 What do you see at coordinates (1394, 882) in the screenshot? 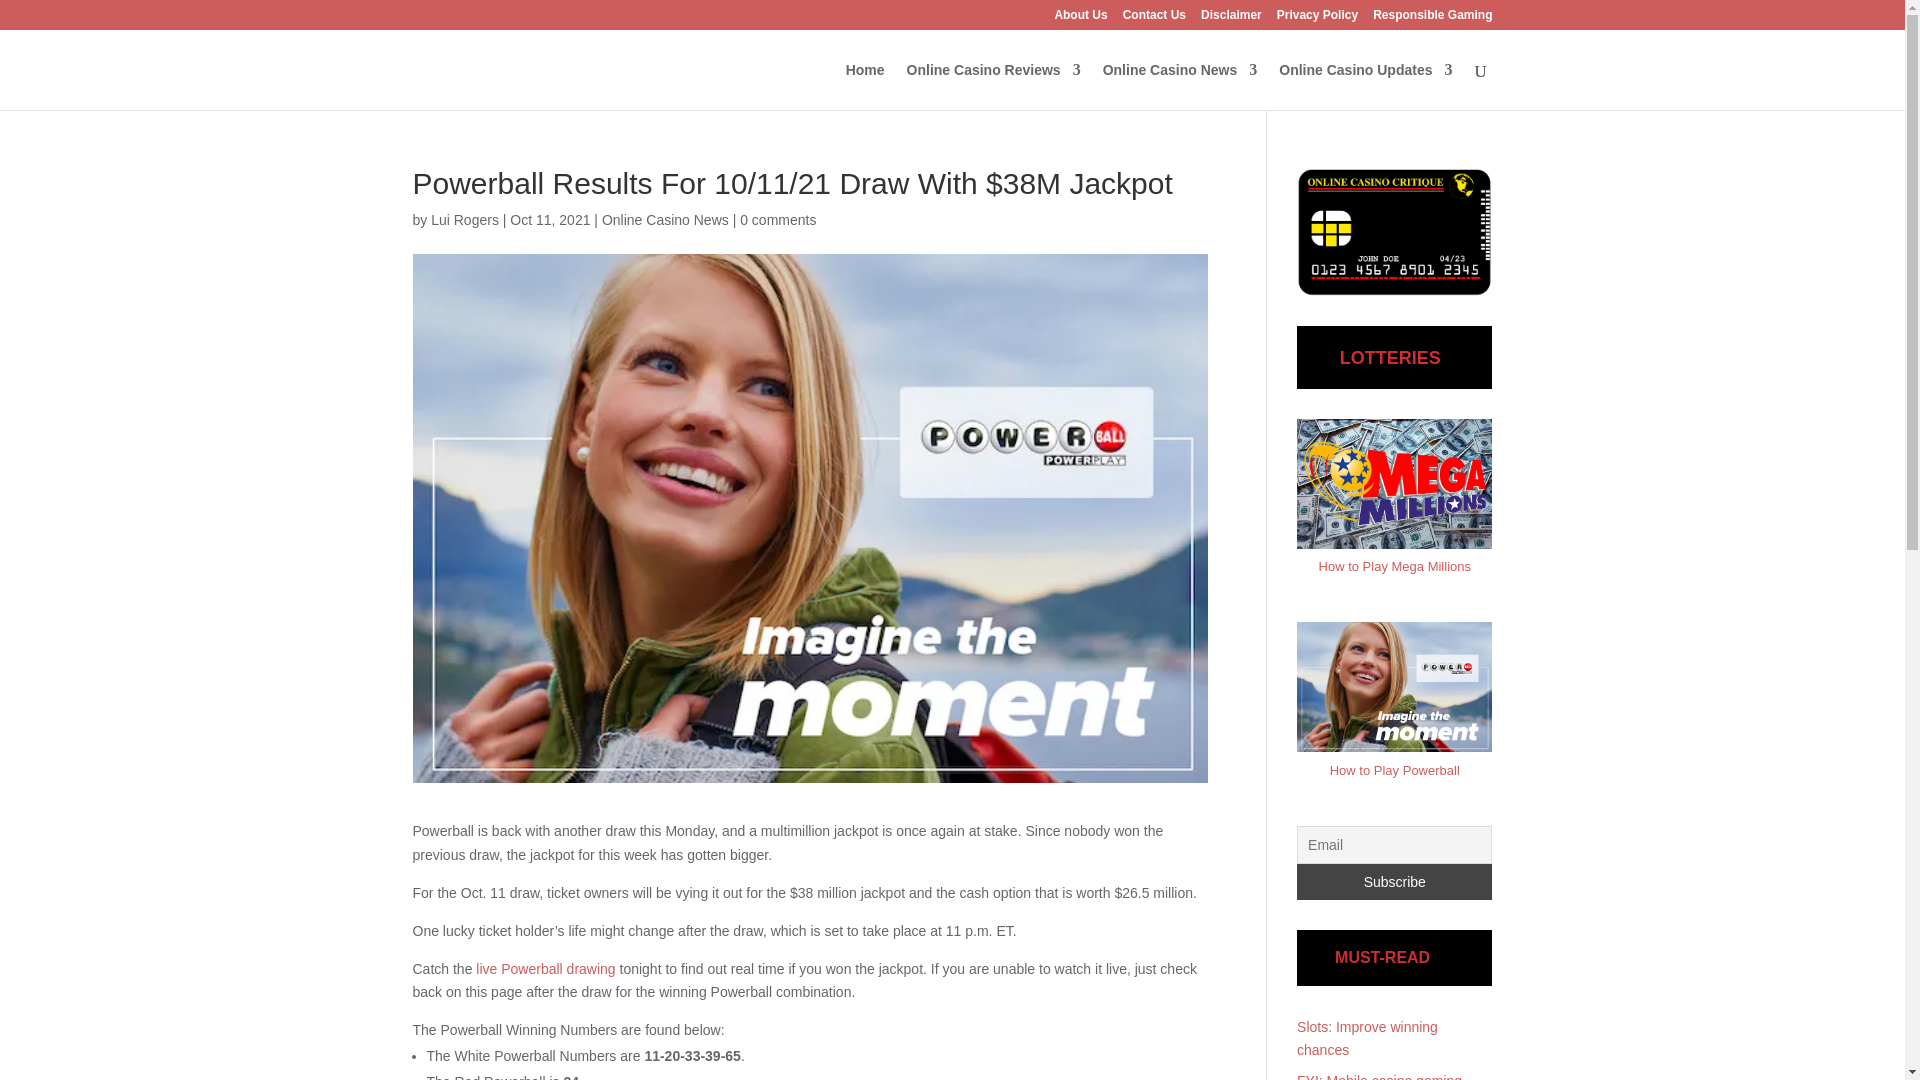
I see `Subscribe` at bounding box center [1394, 882].